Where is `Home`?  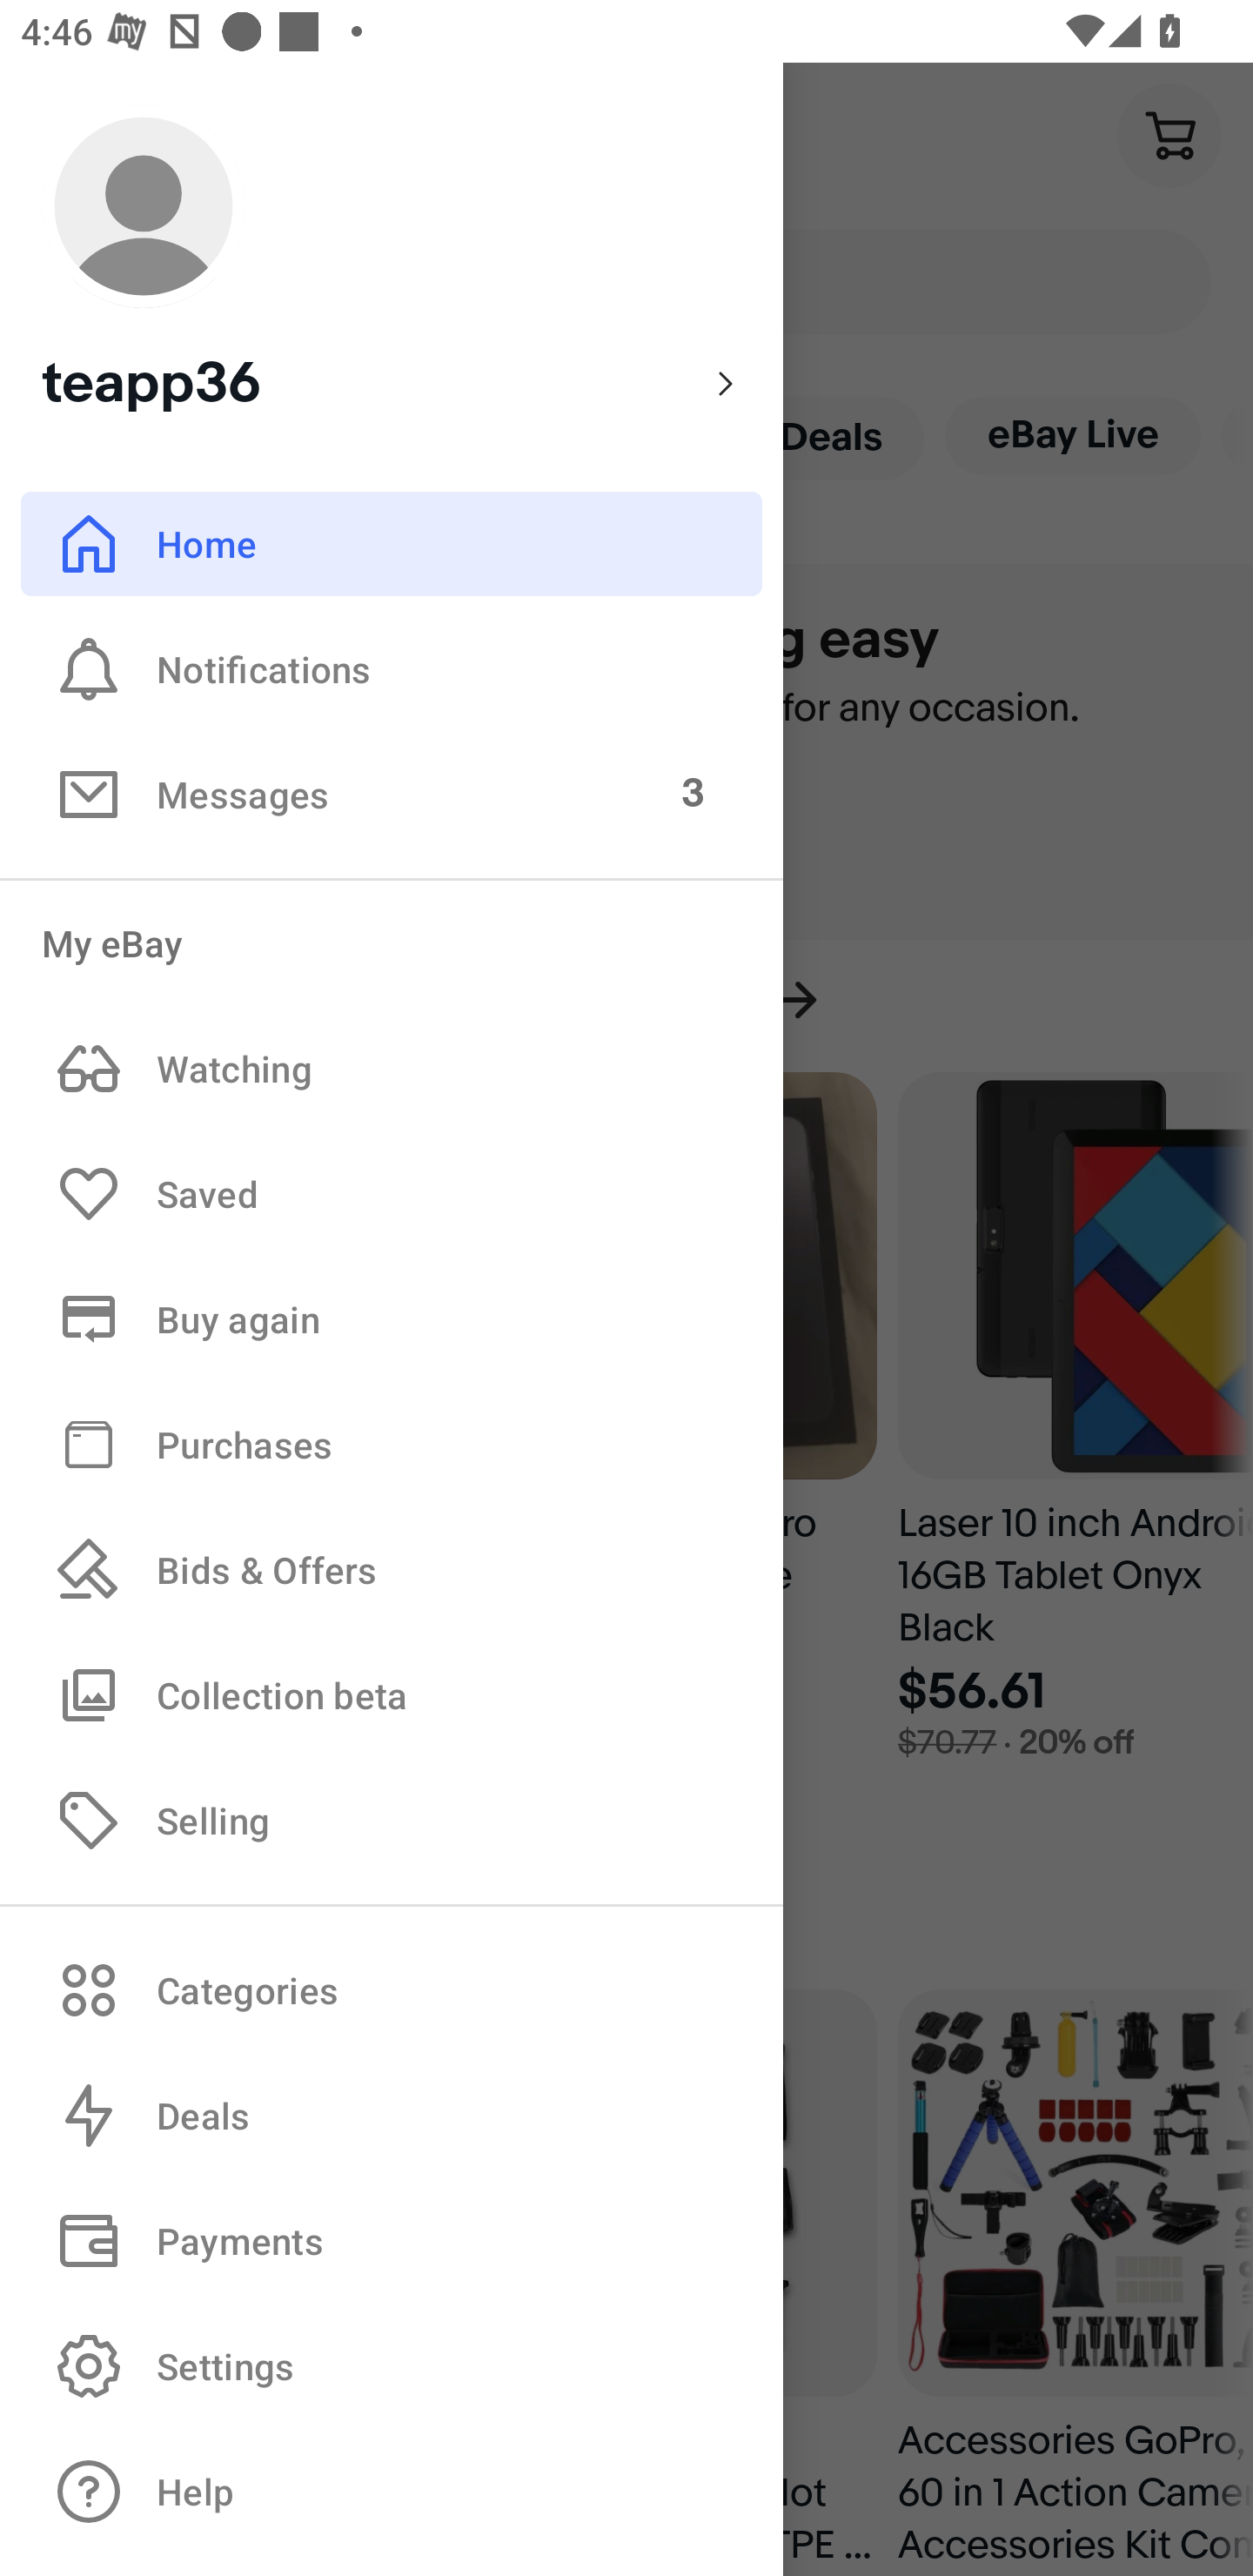
Home is located at coordinates (392, 543).